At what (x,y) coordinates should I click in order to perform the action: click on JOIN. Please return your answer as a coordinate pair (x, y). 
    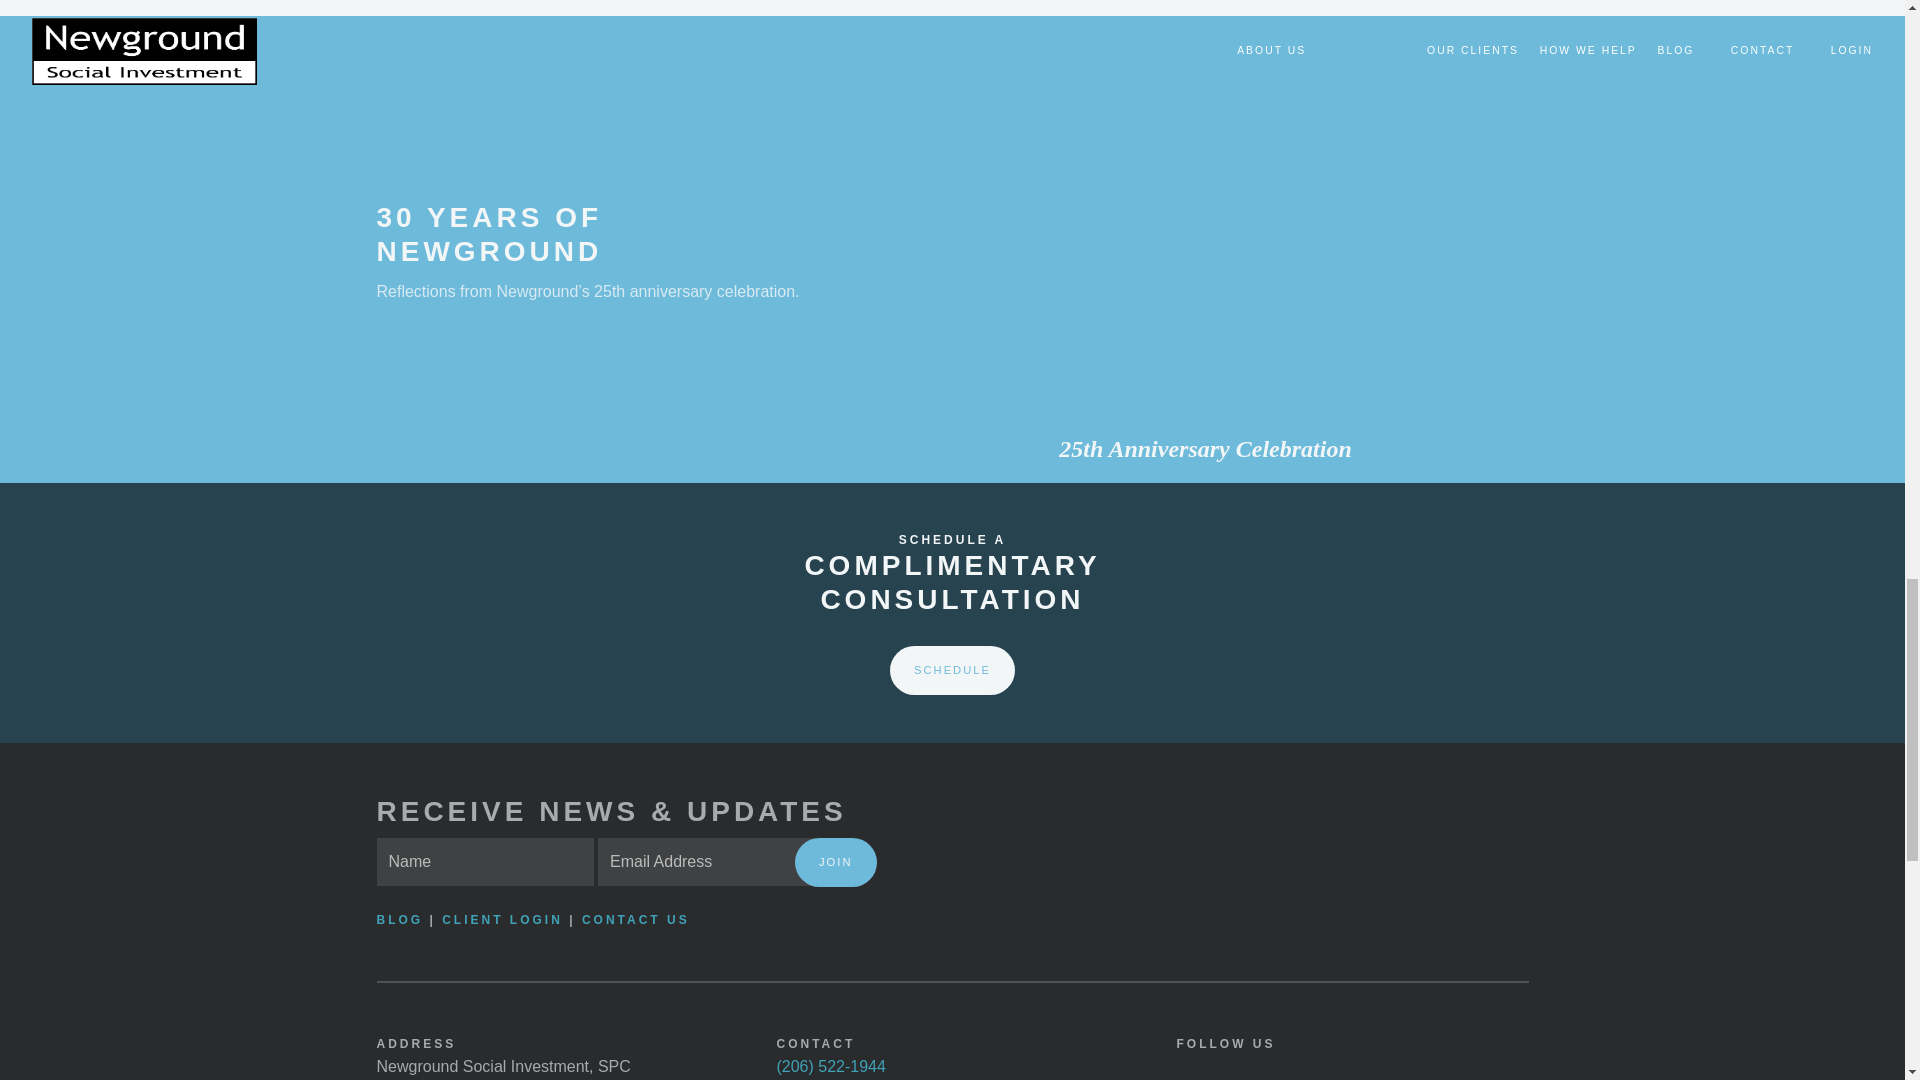
    Looking at the image, I should click on (834, 862).